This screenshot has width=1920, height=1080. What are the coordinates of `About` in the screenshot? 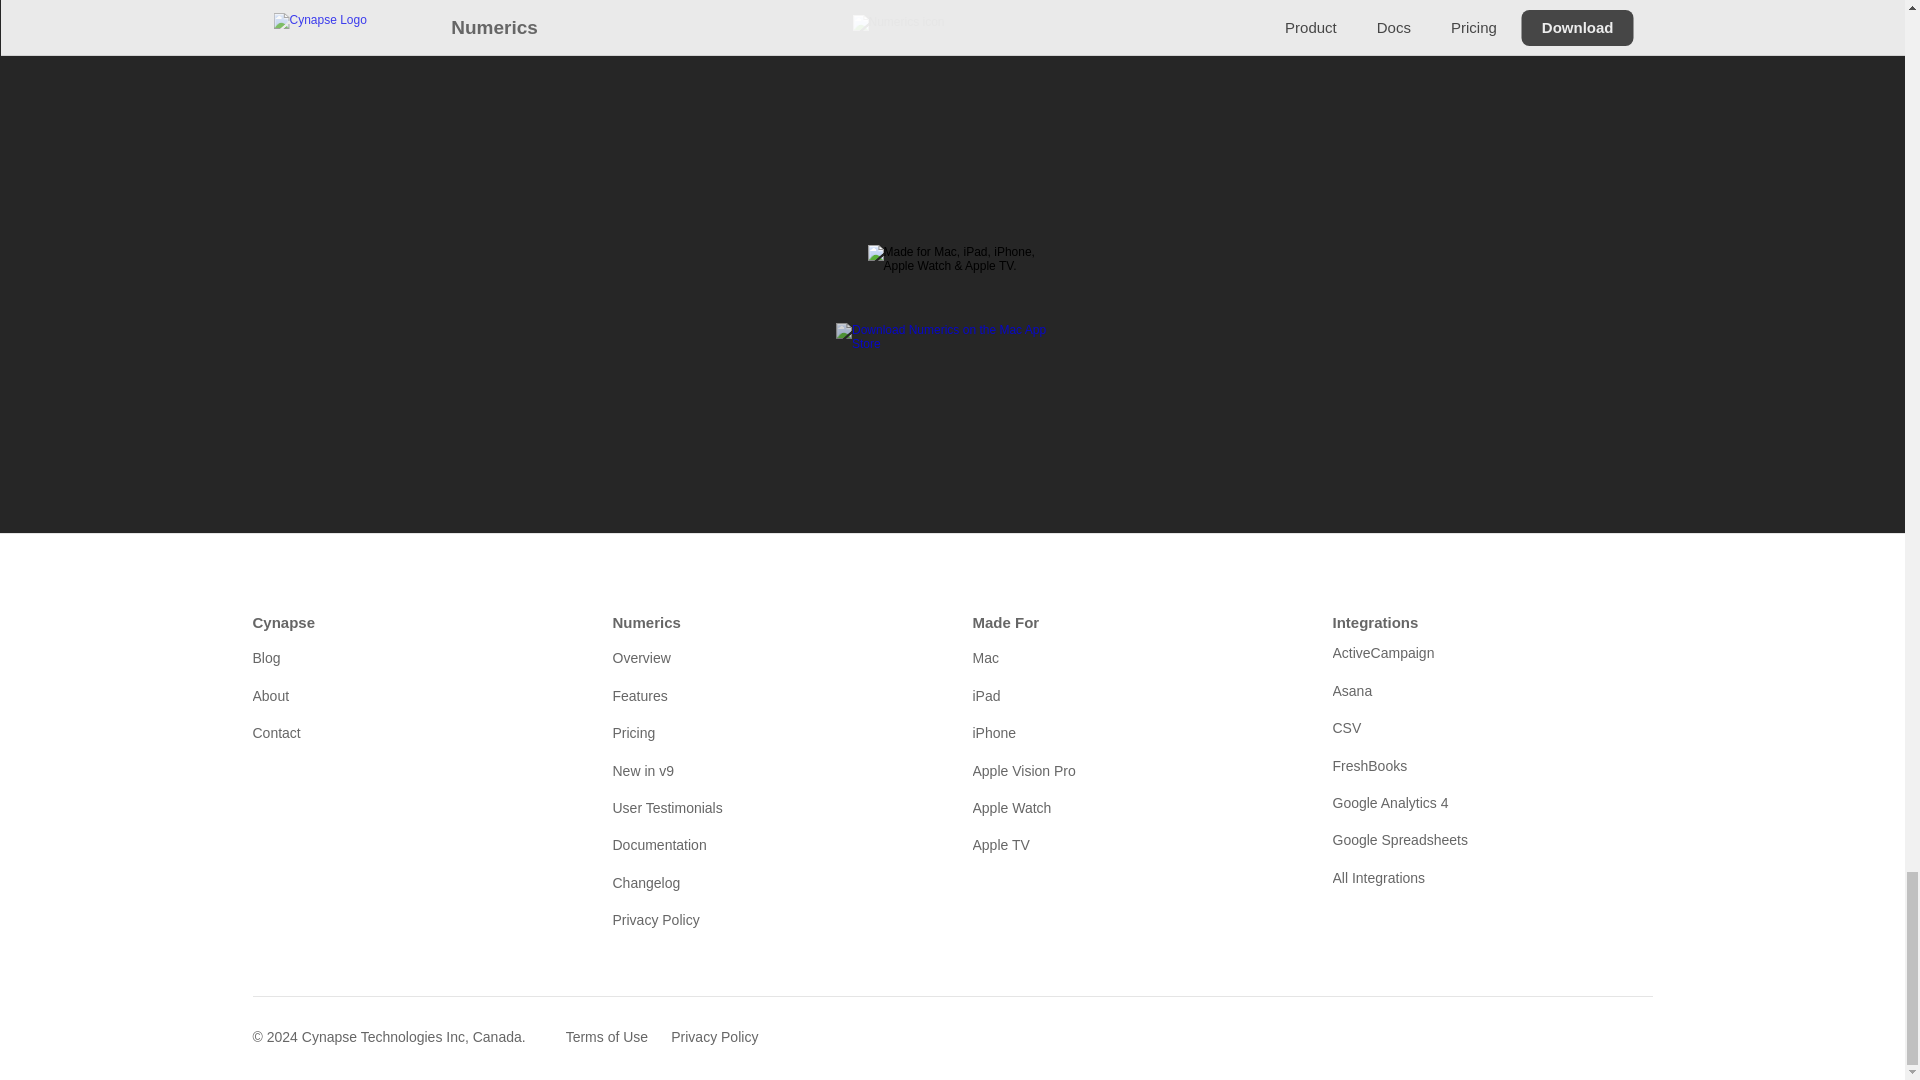 It's located at (412, 696).